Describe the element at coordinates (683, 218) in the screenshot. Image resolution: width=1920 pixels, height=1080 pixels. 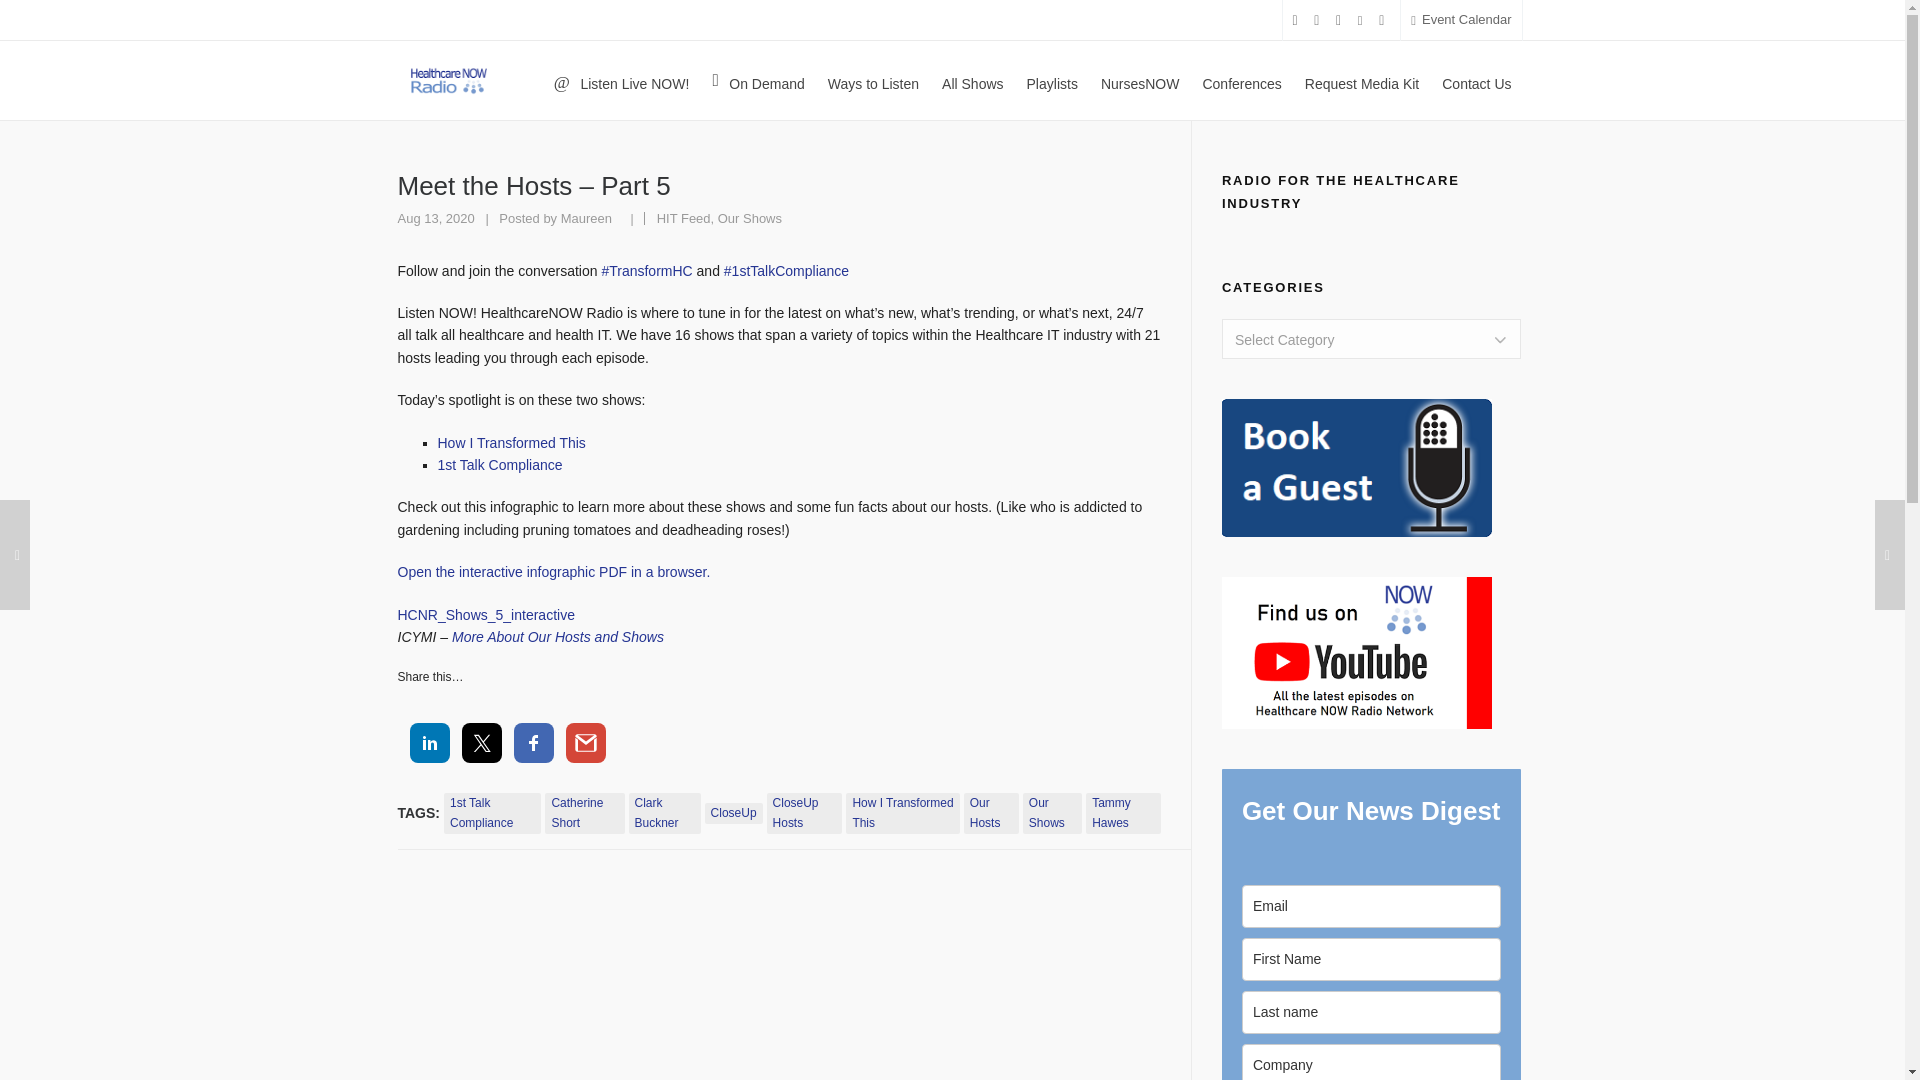
I see `View all posts in HIT Feed` at that location.